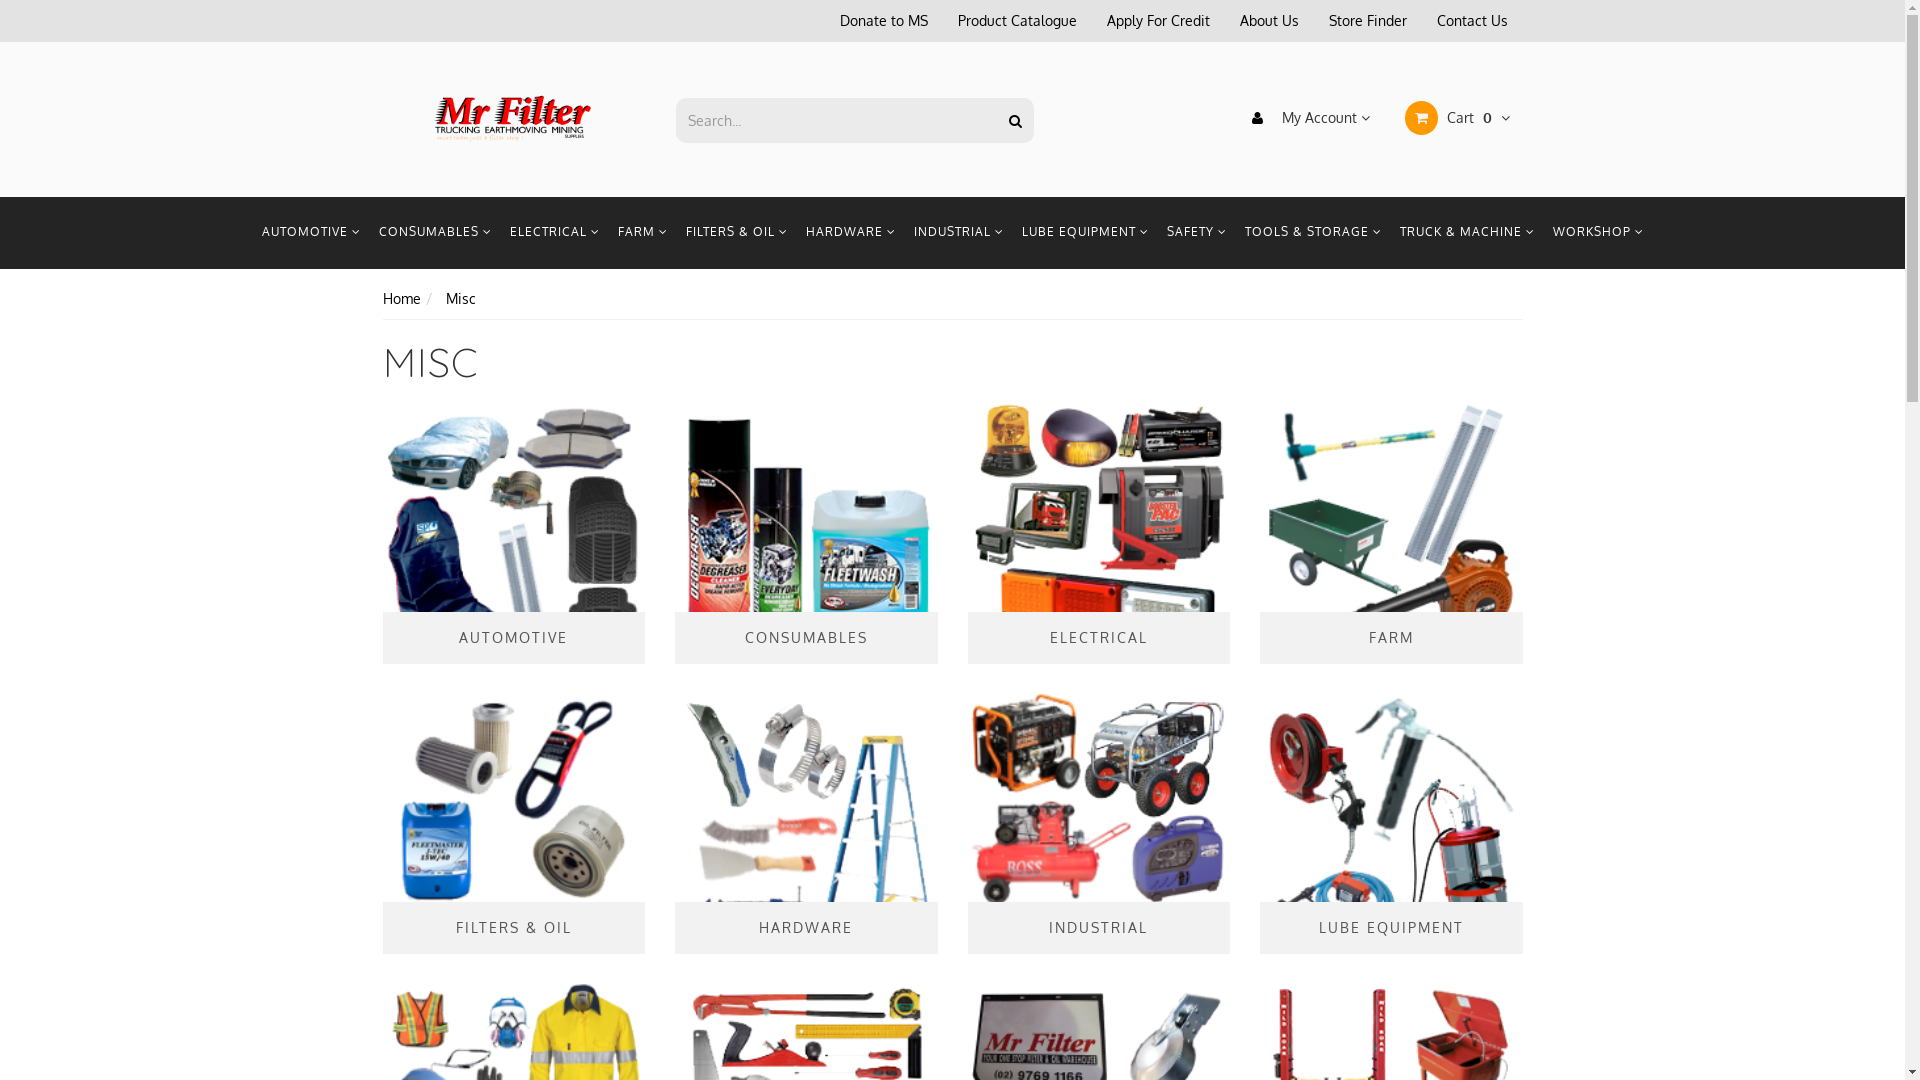  Describe the element at coordinates (1466, 233) in the screenshot. I see `TRUCK & MACHINE` at that location.